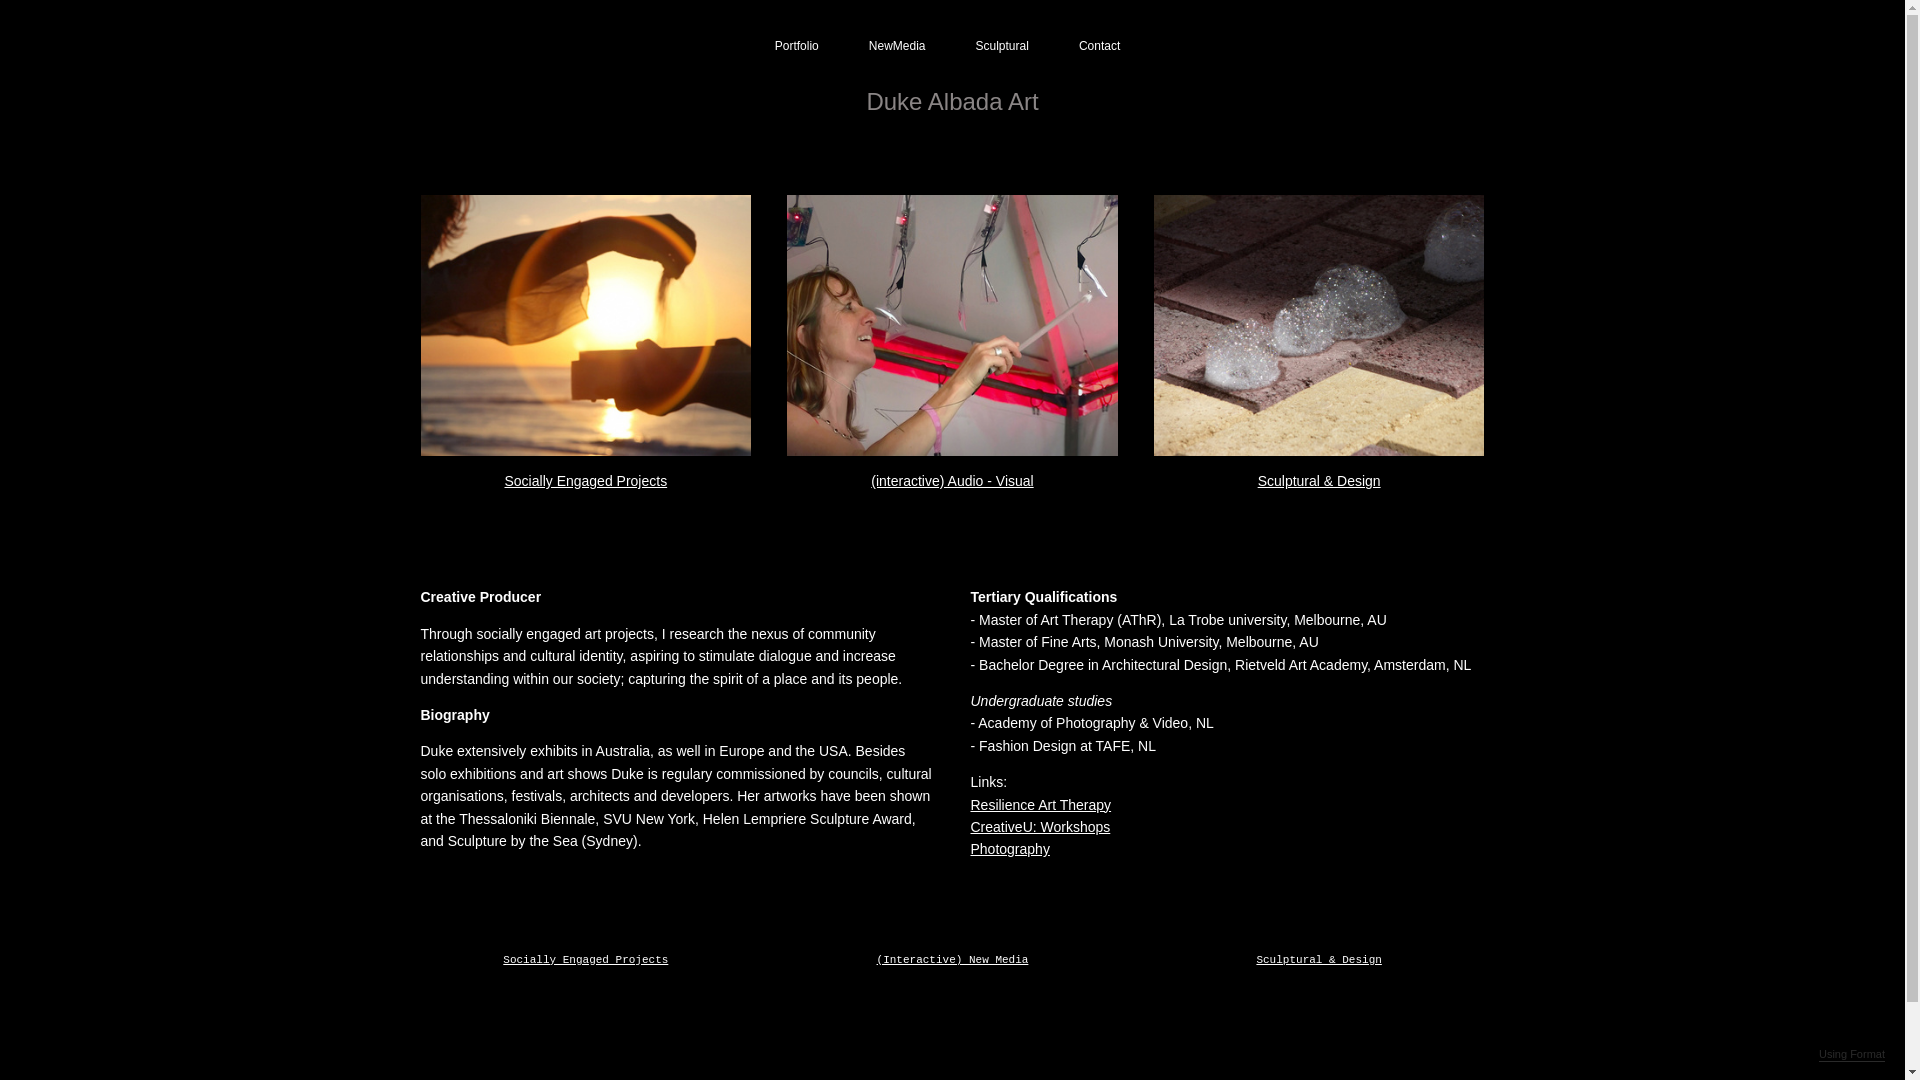  What do you see at coordinates (797, 46) in the screenshot?
I see `Portfolio` at bounding box center [797, 46].